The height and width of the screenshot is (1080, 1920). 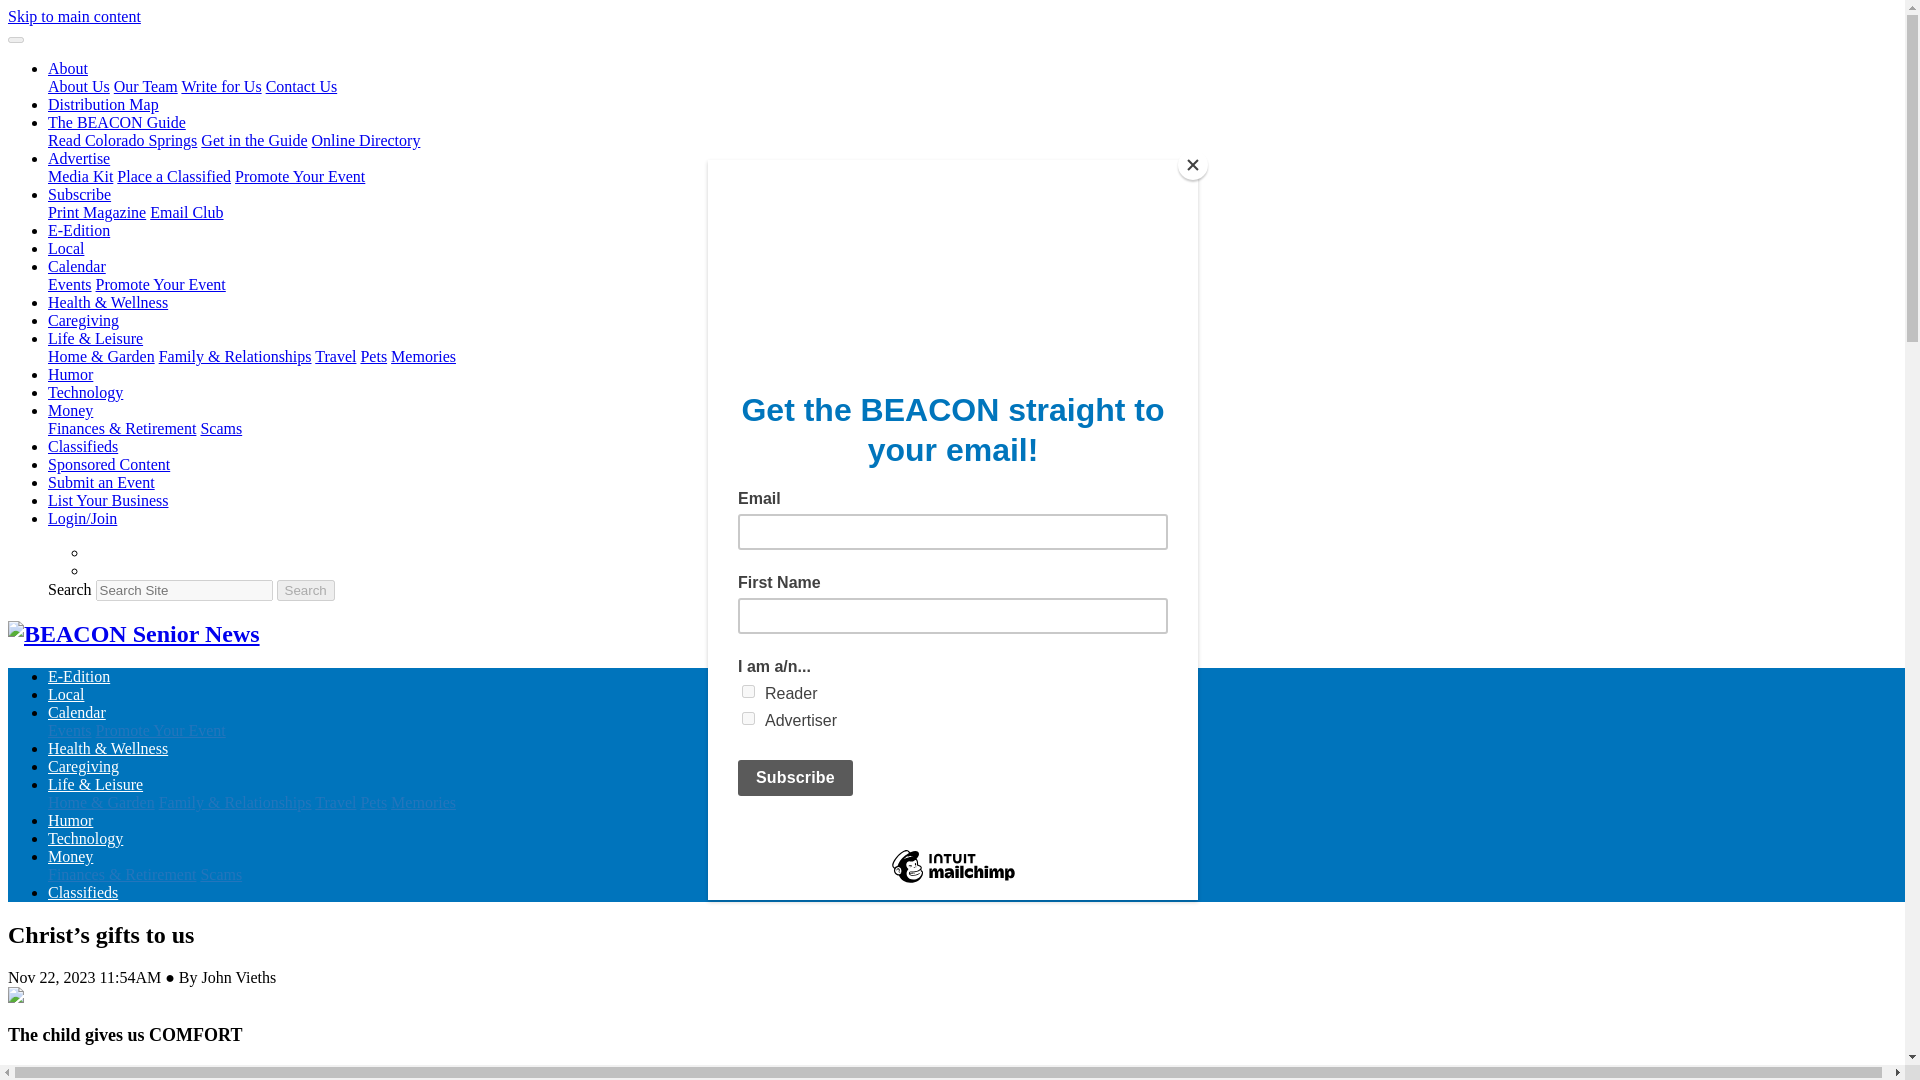 I want to click on Write for Us, so click(x=220, y=86).